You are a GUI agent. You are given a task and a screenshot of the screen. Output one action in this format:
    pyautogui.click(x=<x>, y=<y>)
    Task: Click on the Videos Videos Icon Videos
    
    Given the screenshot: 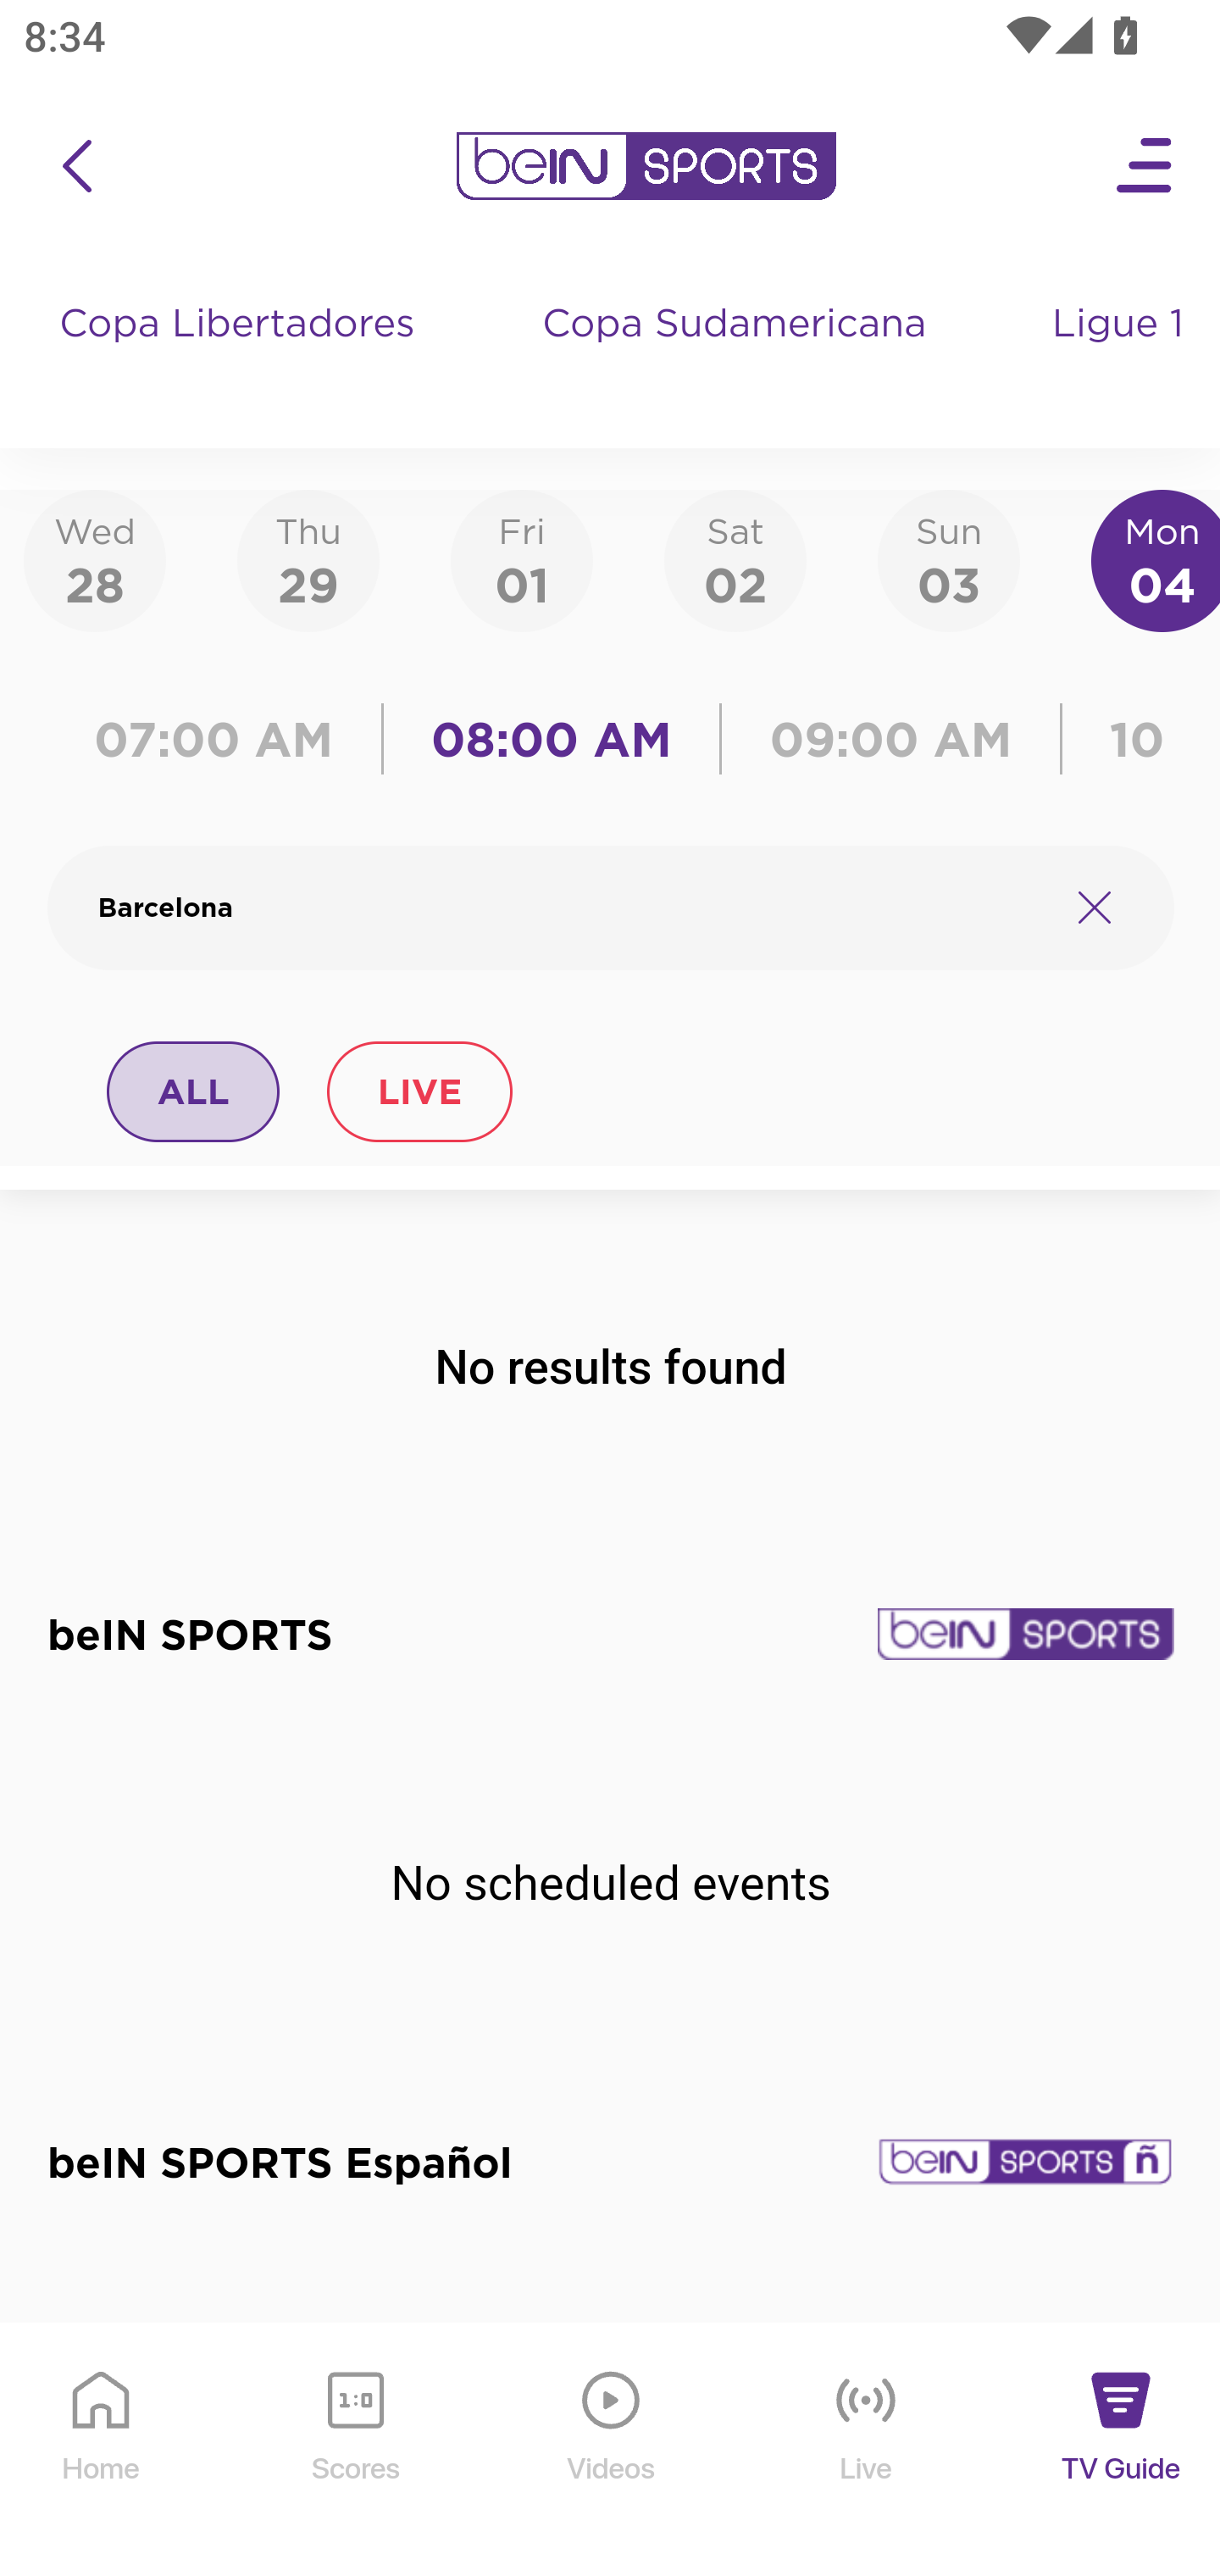 What is the action you would take?
    pyautogui.click(x=612, y=2451)
    